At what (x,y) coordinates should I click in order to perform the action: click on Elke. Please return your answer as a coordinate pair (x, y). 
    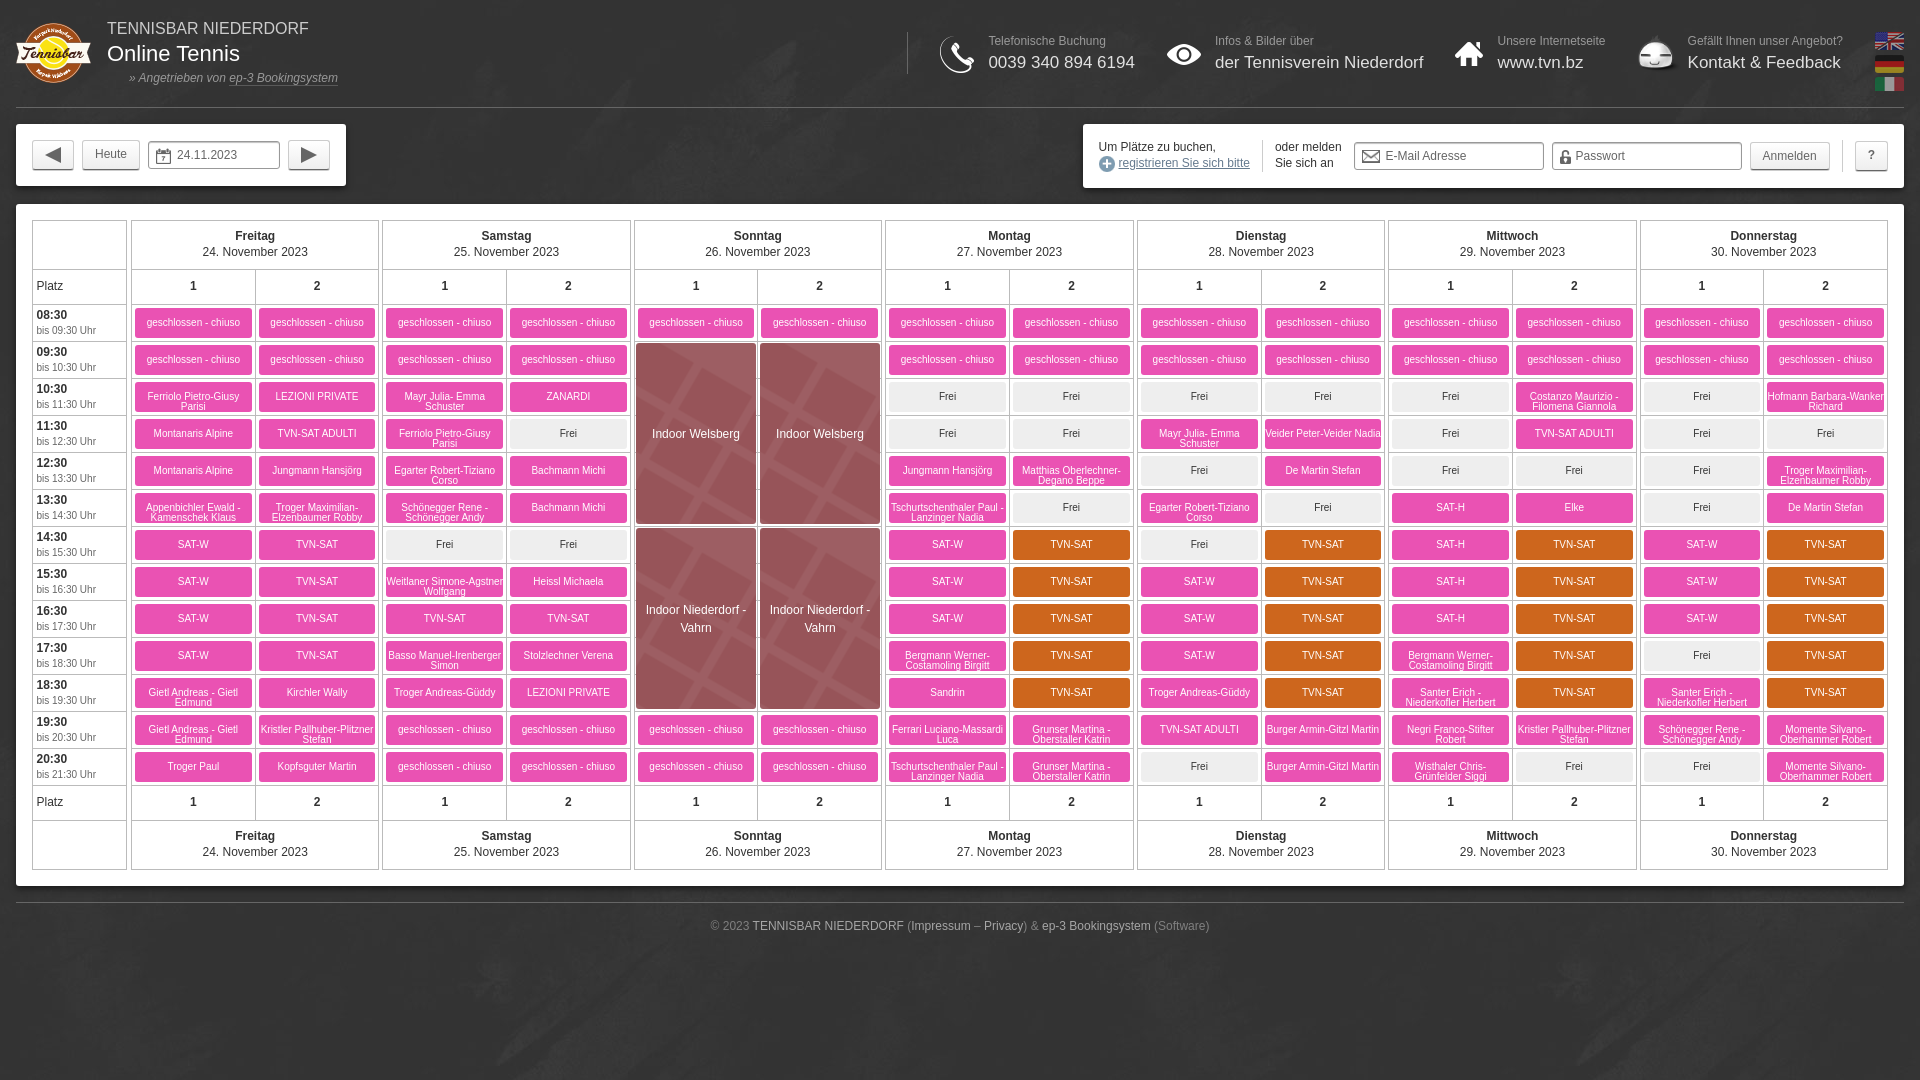
    Looking at the image, I should click on (1574, 508).